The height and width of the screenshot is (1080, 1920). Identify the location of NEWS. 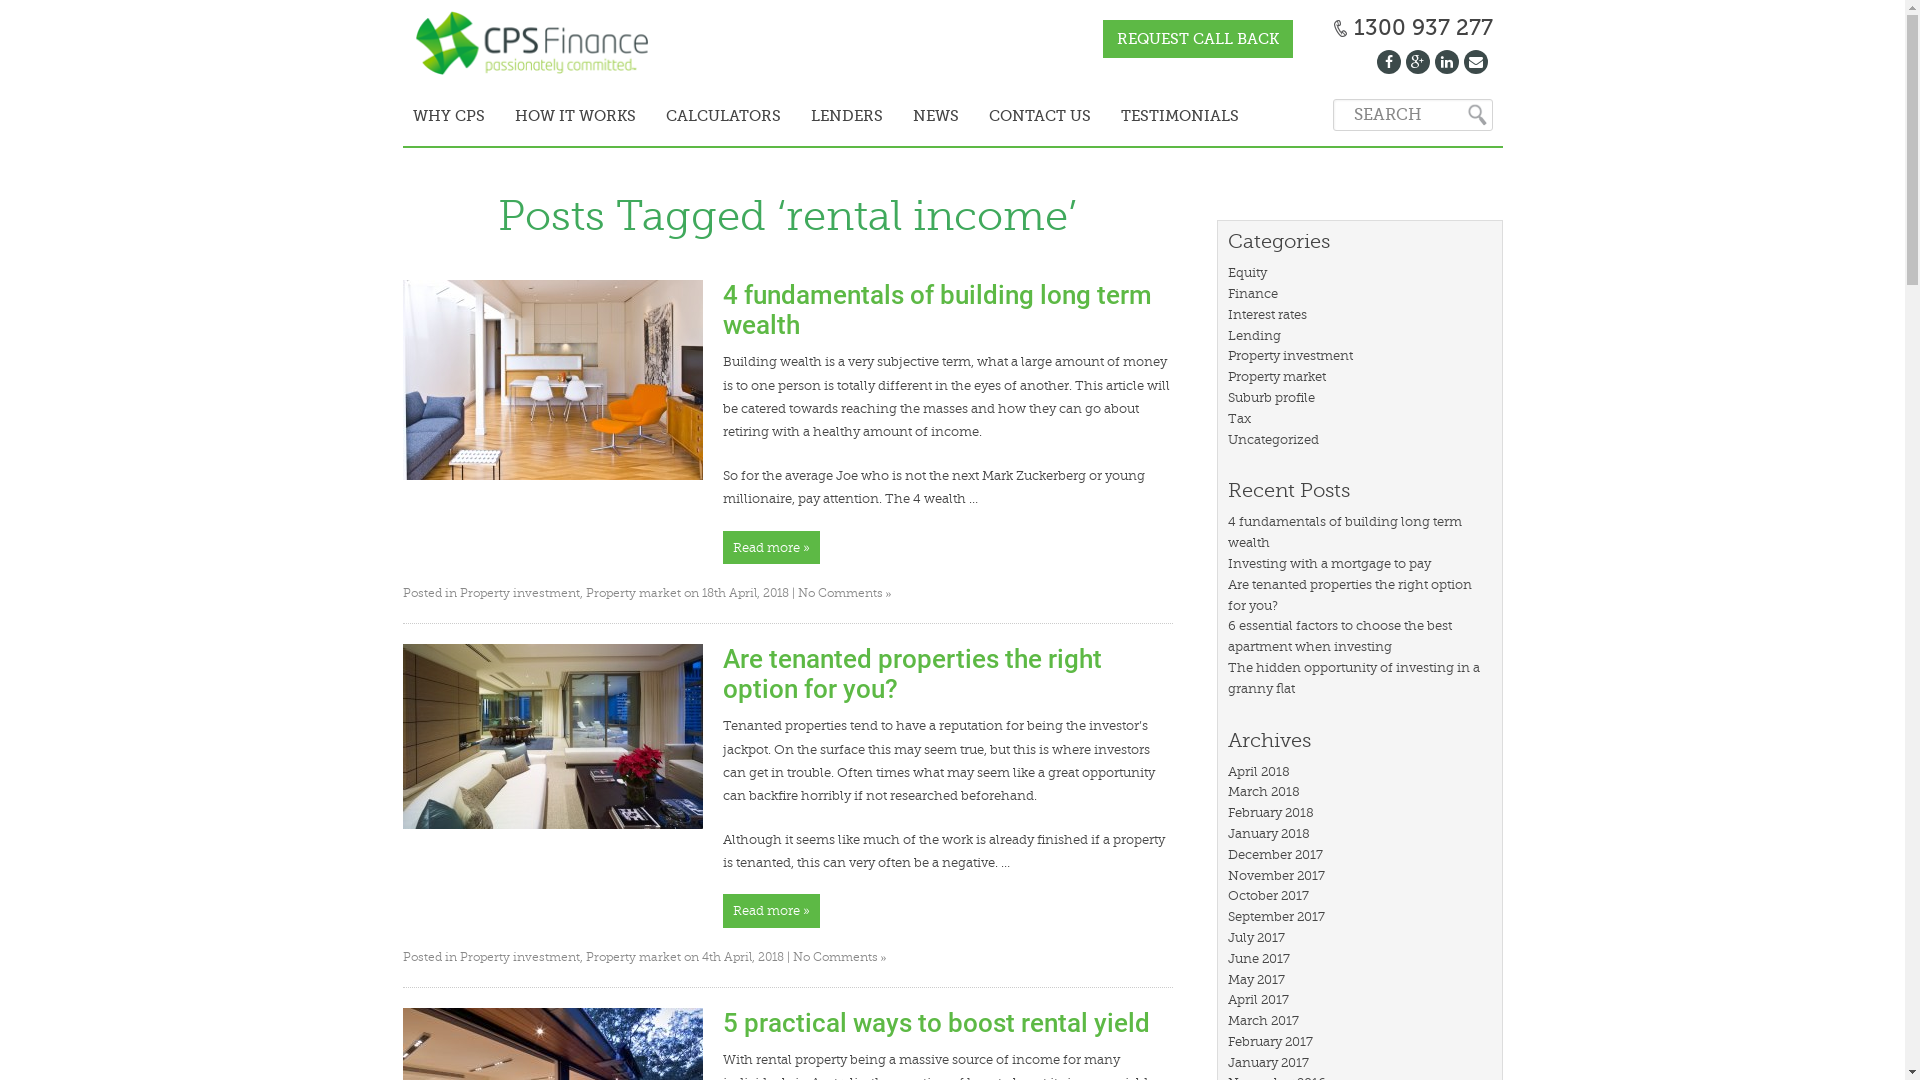
(936, 114).